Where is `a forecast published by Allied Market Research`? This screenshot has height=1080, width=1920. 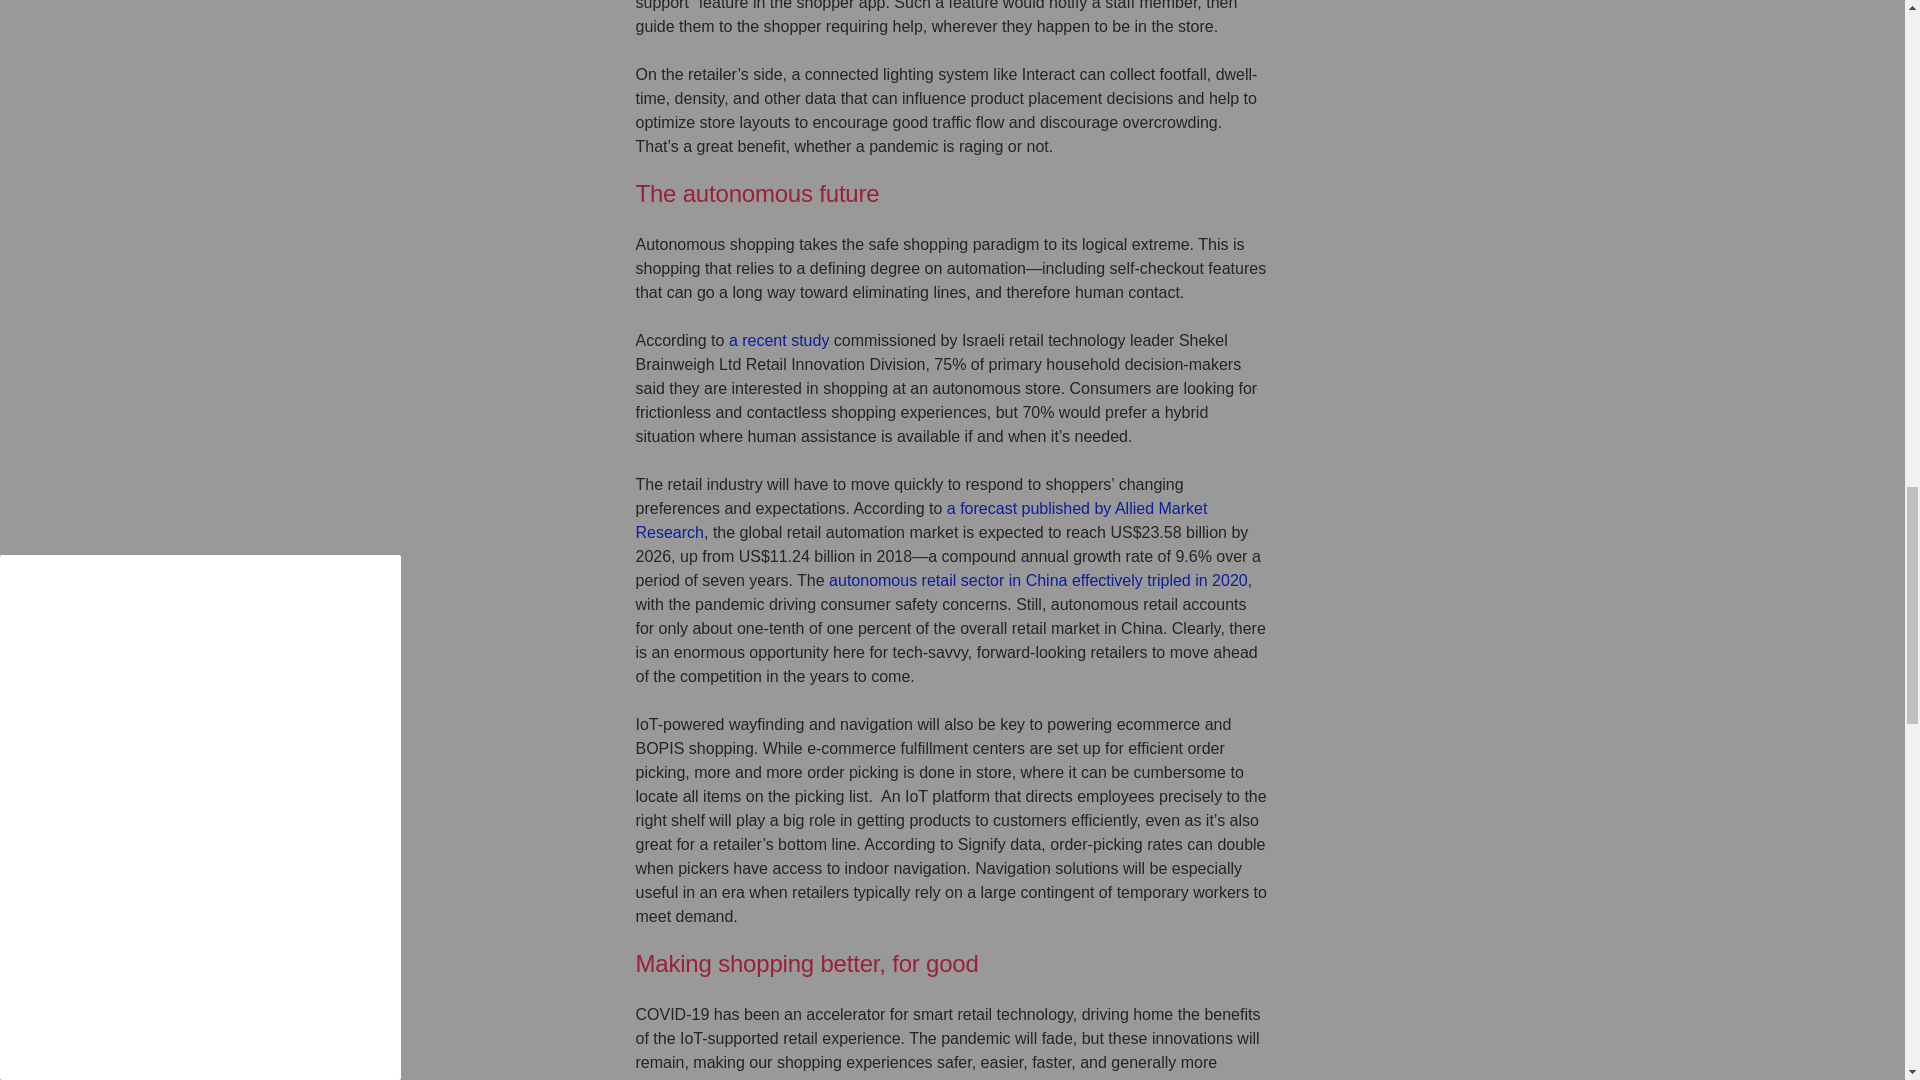
a forecast published by Allied Market Research is located at coordinates (921, 520).